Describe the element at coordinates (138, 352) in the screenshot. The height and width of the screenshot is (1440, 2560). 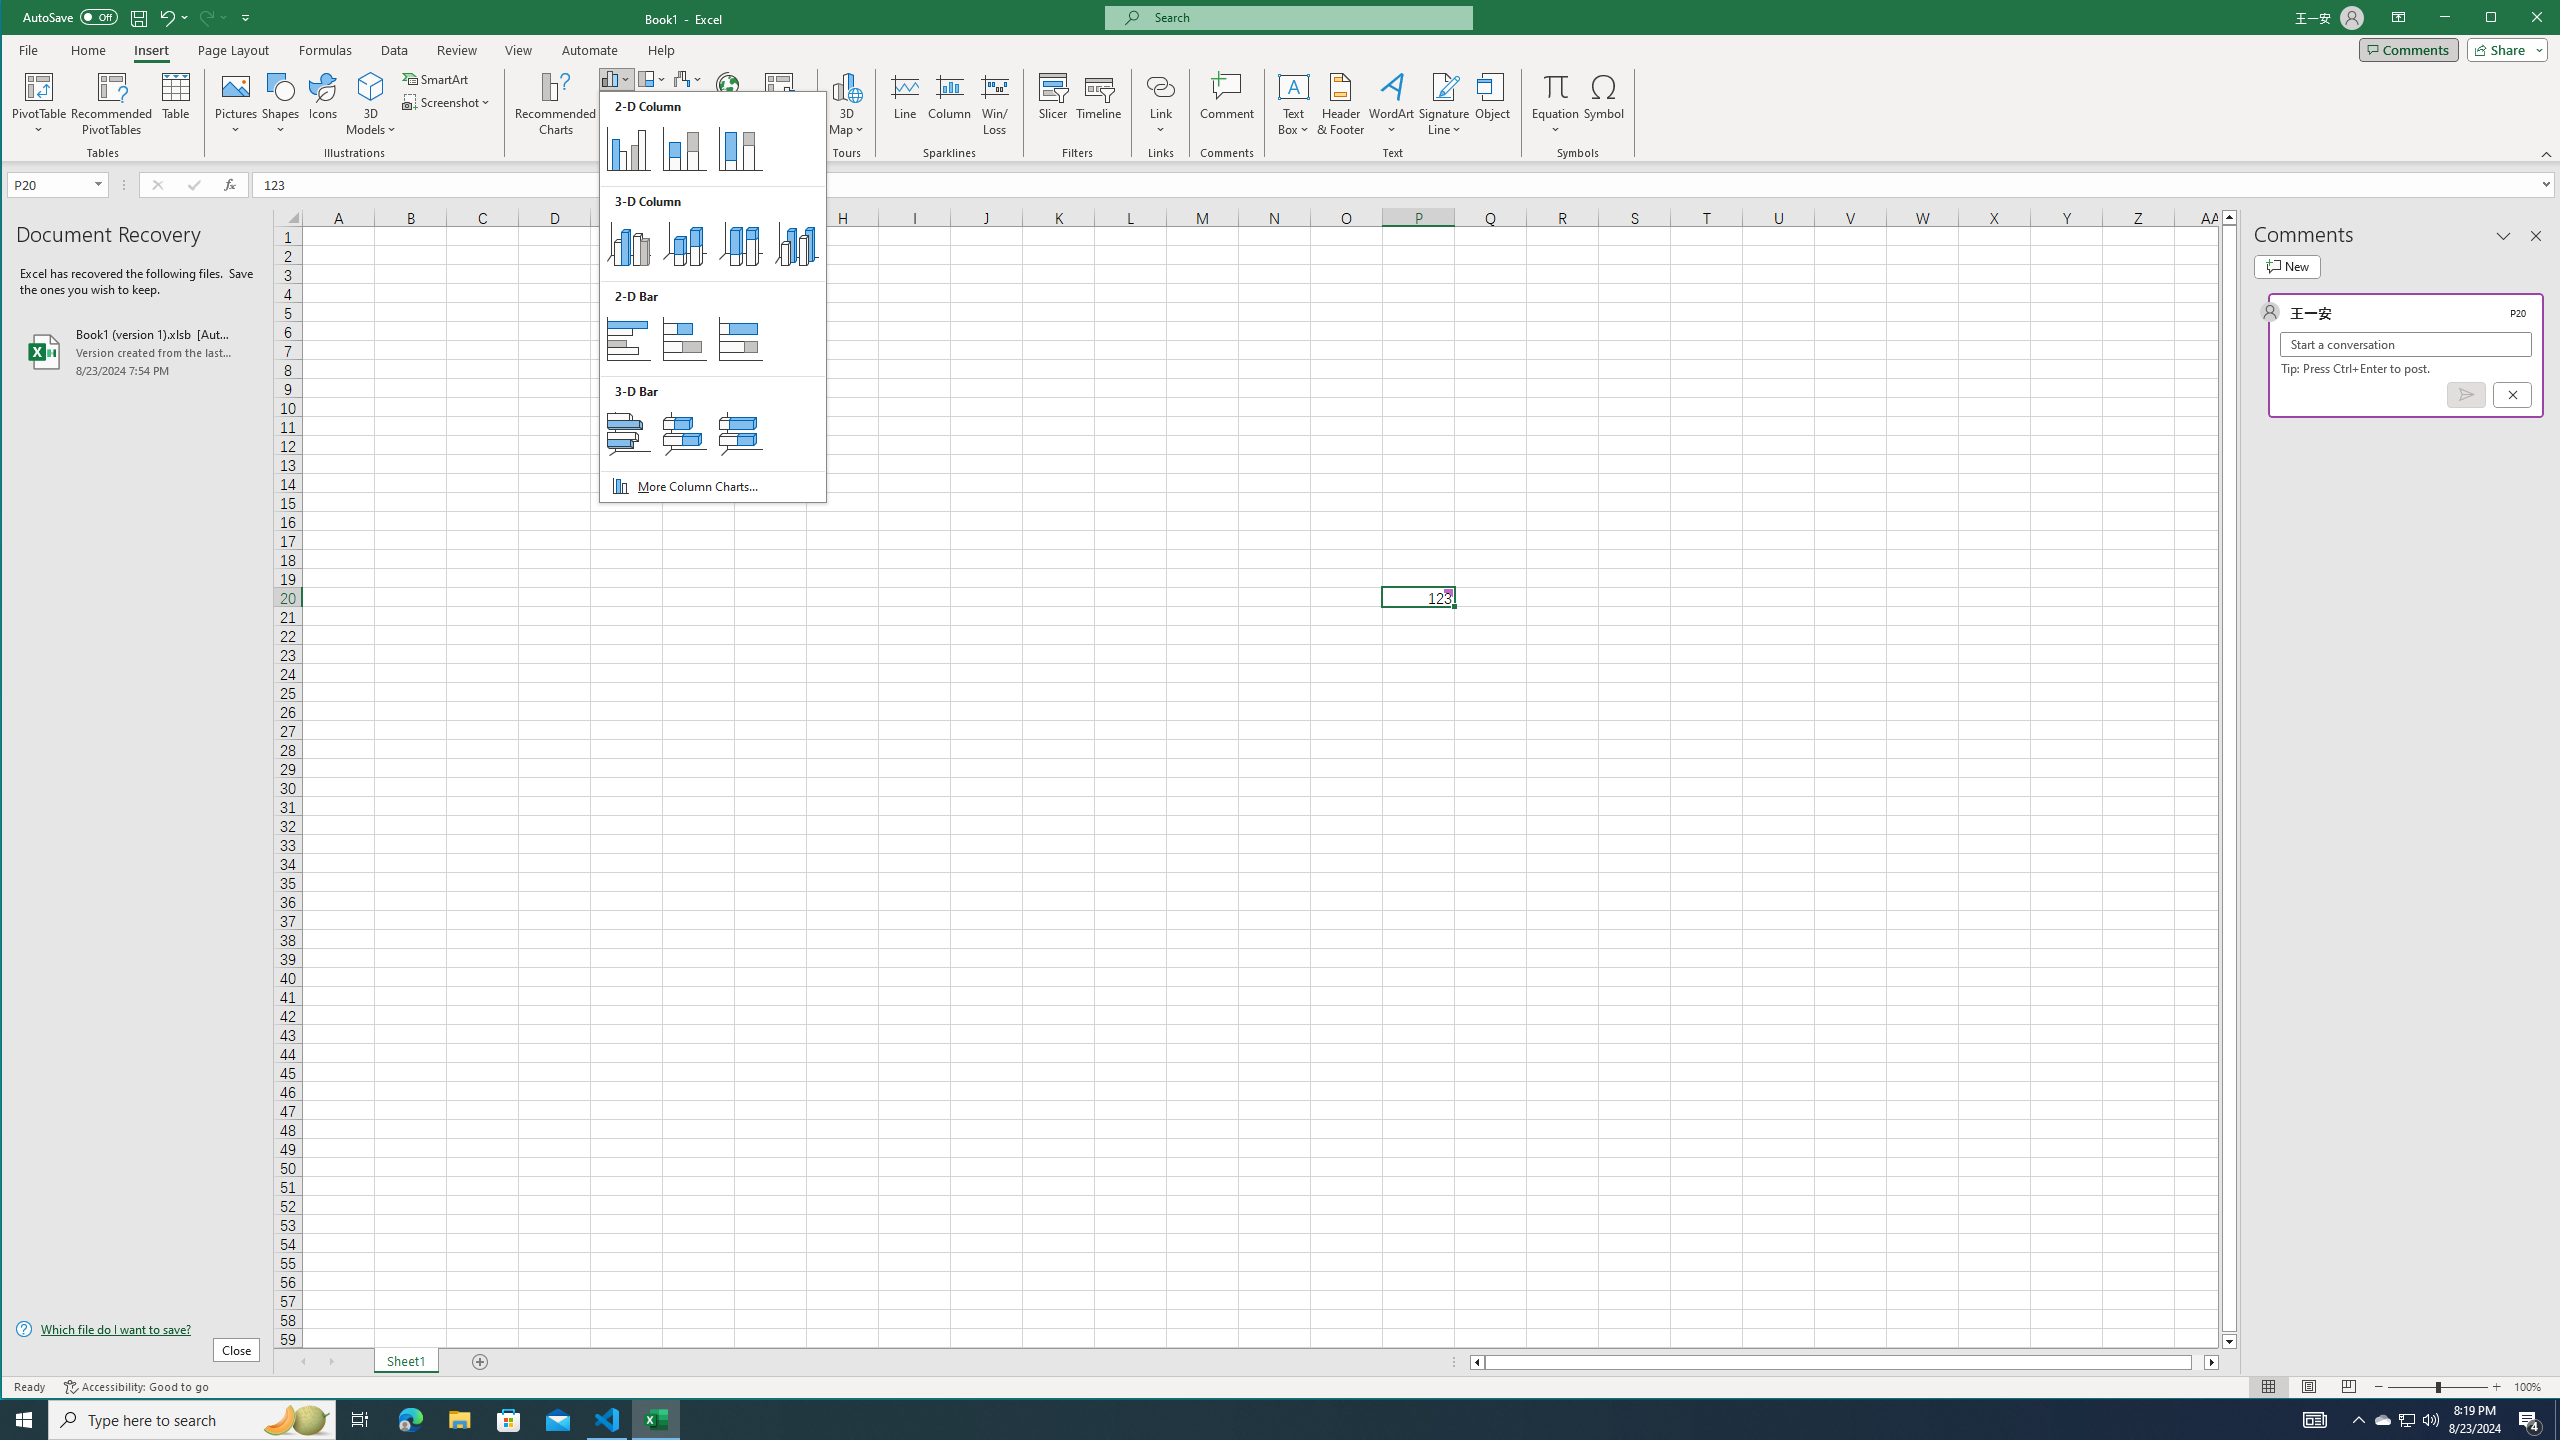
I see `Book1 (version 1).xlsb  [AutoRecovered]` at that location.